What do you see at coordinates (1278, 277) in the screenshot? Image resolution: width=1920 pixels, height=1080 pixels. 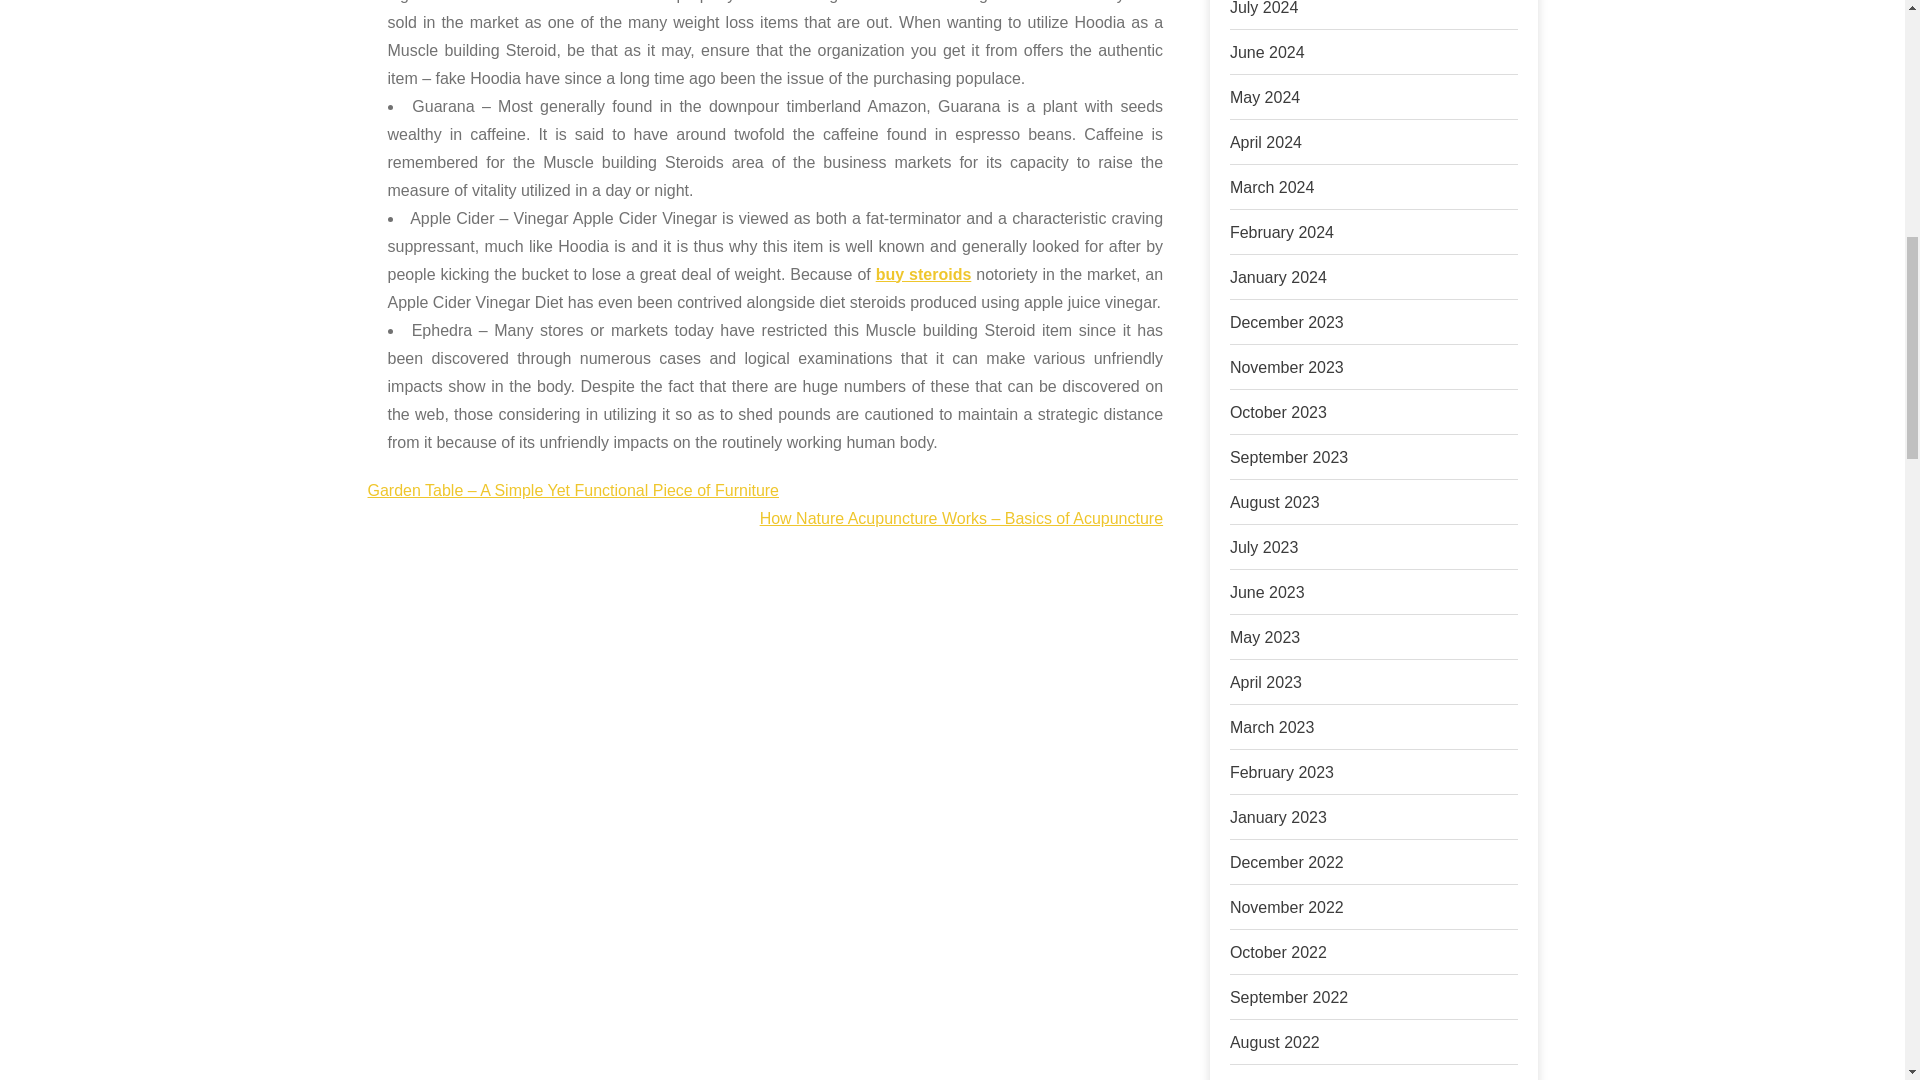 I see `January 2024` at bounding box center [1278, 277].